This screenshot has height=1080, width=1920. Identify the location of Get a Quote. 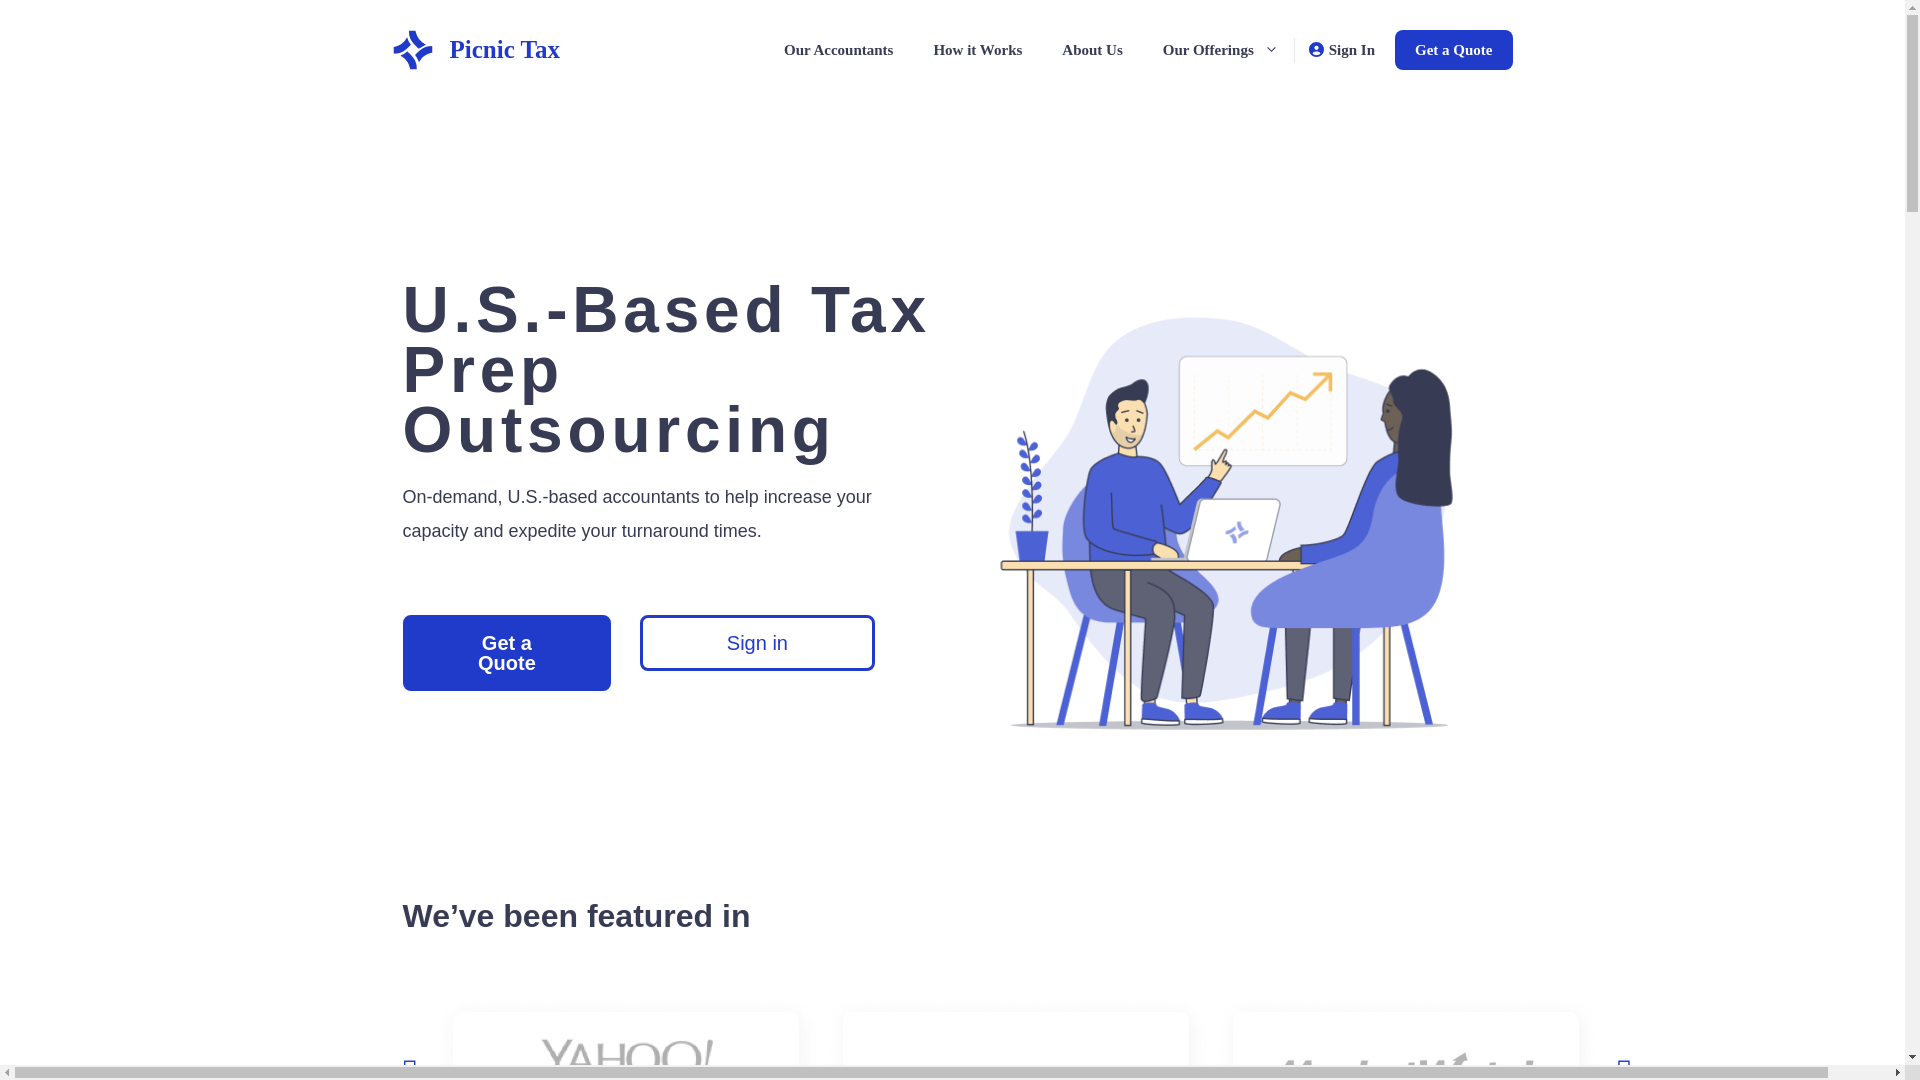
(506, 652).